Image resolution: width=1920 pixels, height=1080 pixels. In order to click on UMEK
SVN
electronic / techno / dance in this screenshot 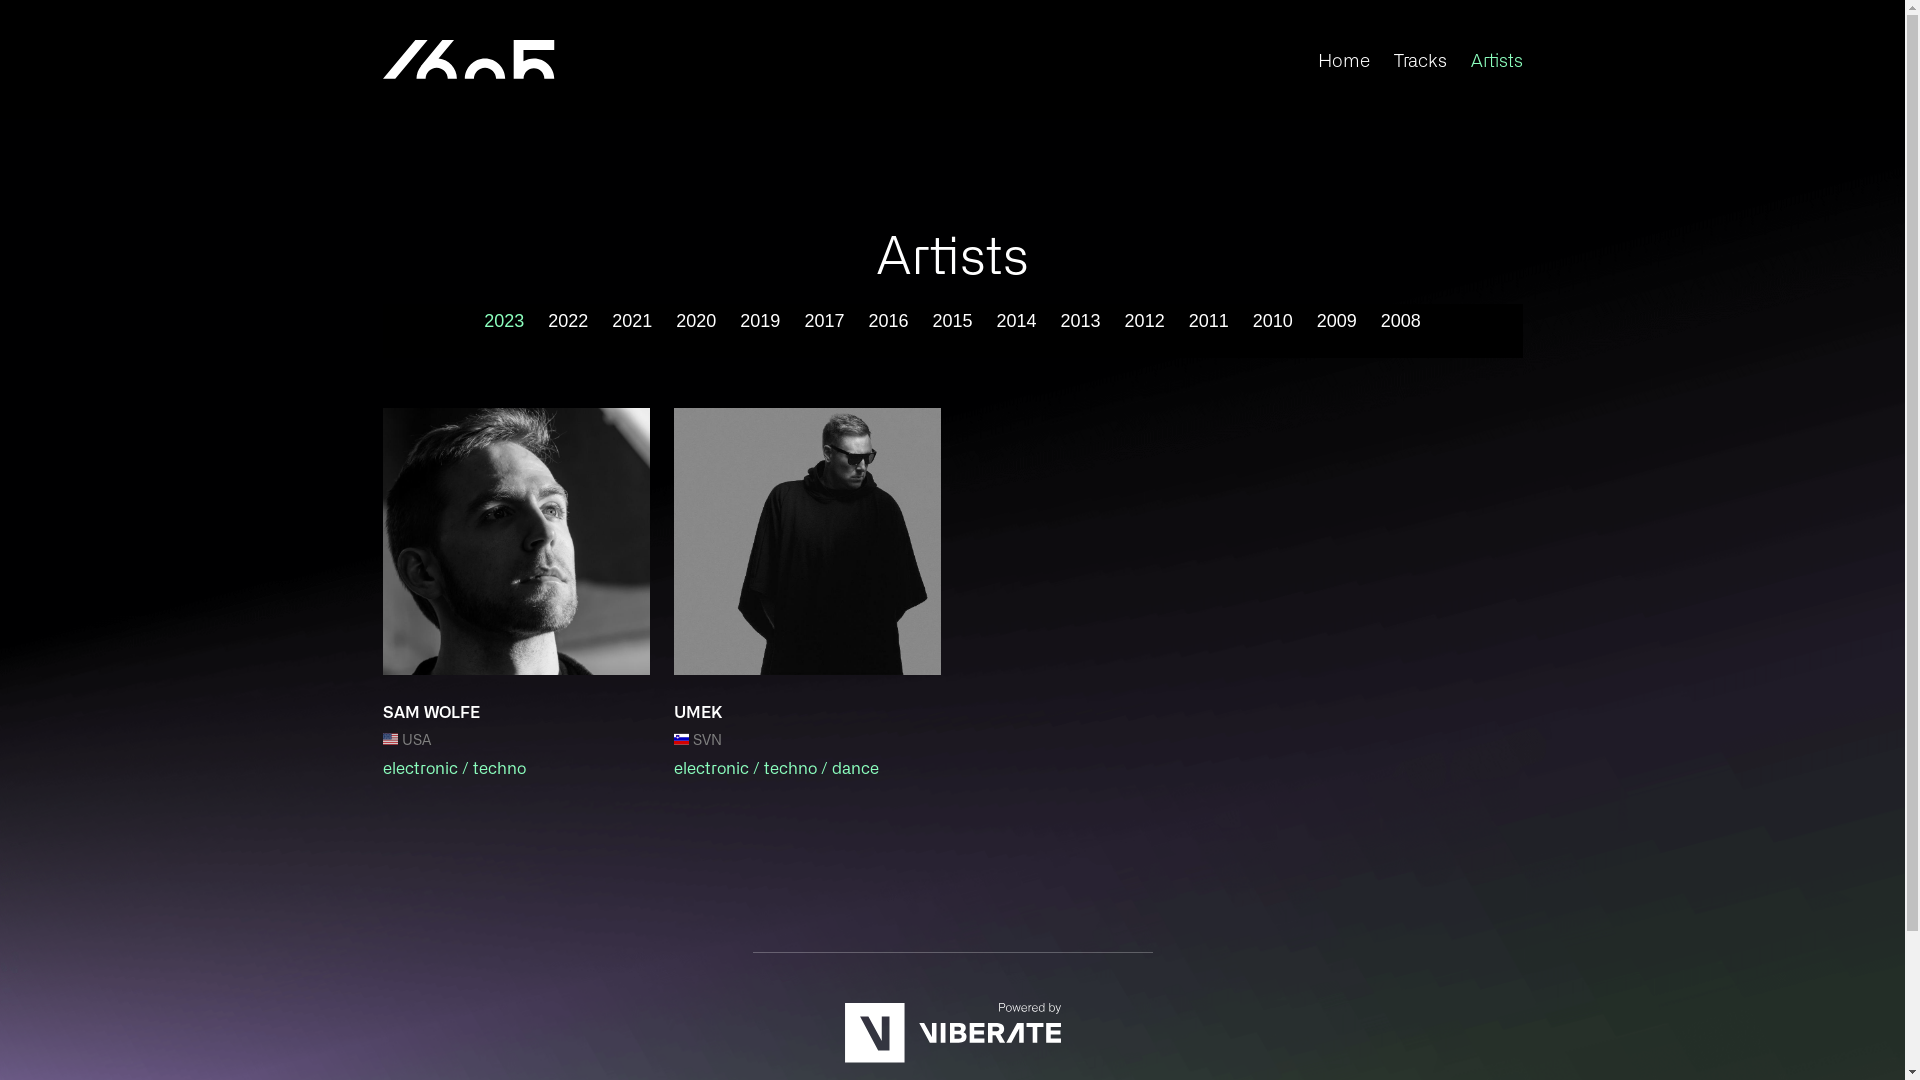, I will do `click(808, 594)`.